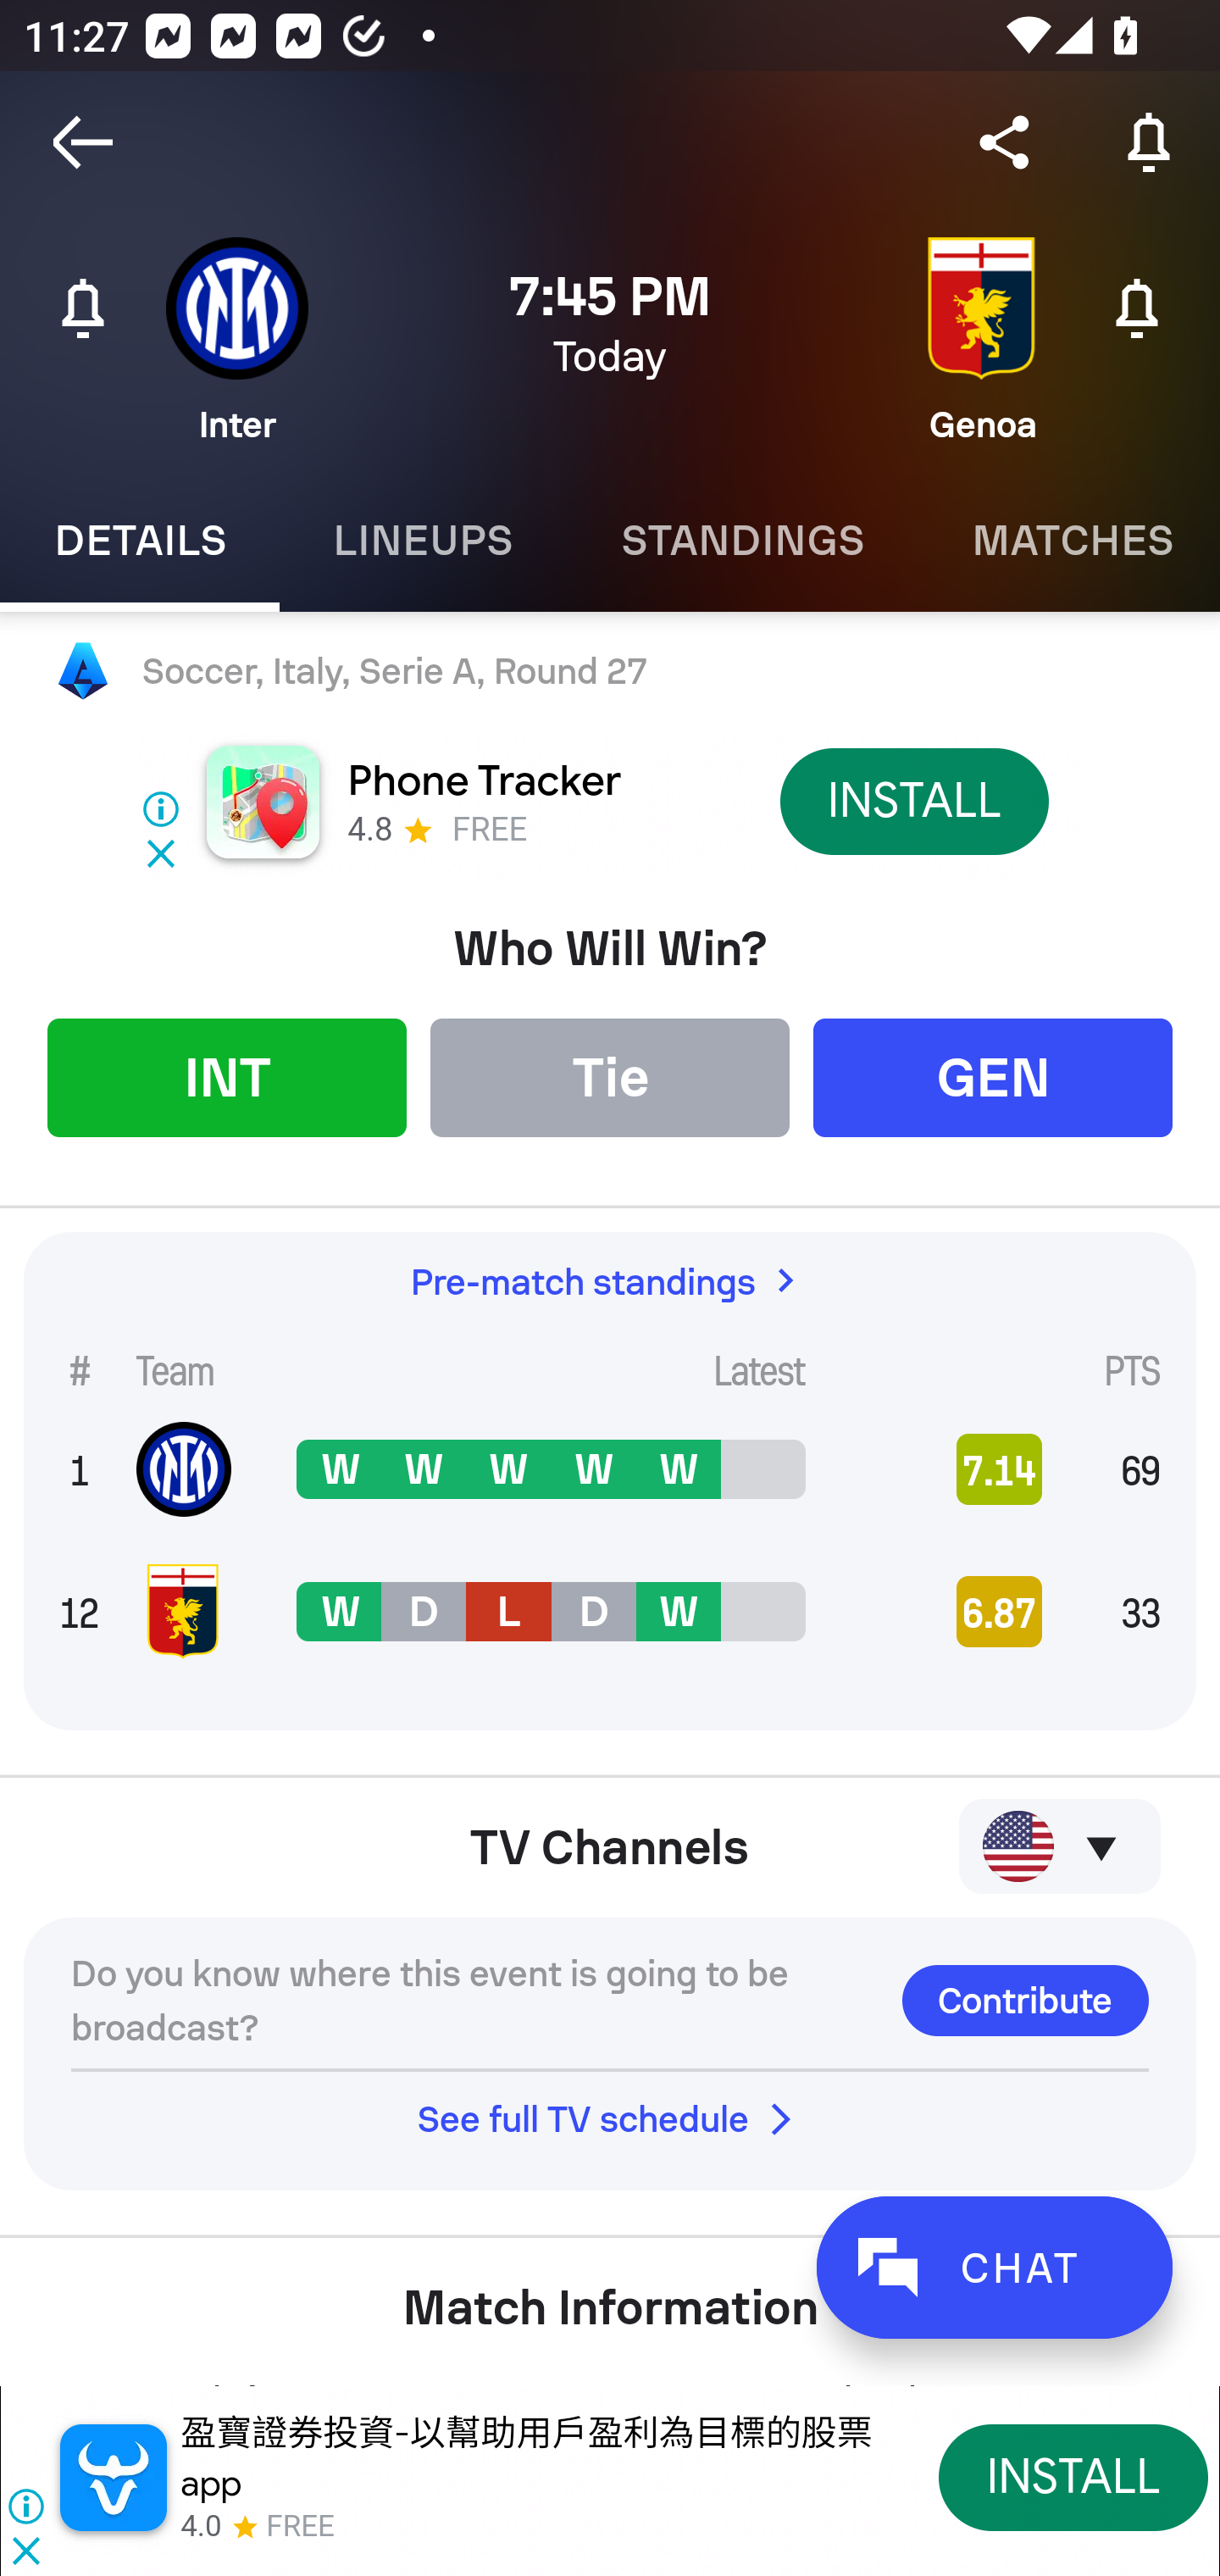 The image size is (1220, 2576). Describe the element at coordinates (610, 2118) in the screenshot. I see `See full TV schedule` at that location.